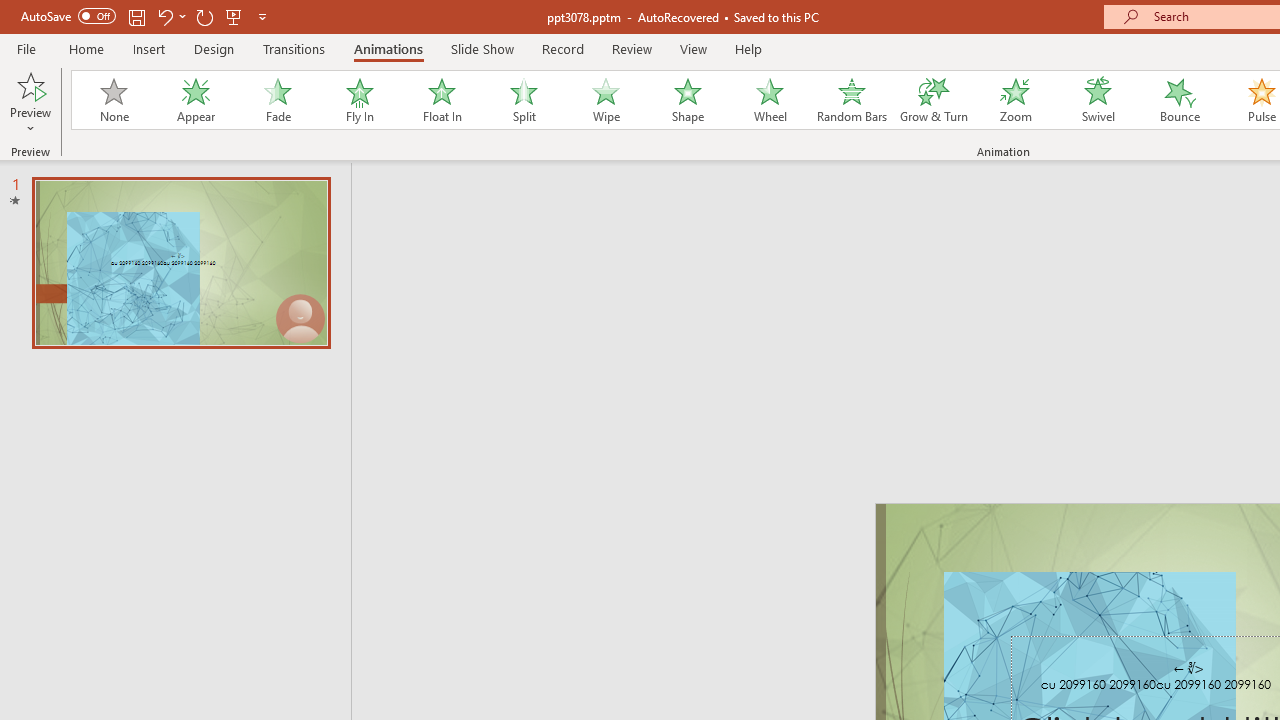 The width and height of the screenshot is (1280, 720). I want to click on Fly In, so click(359, 100).